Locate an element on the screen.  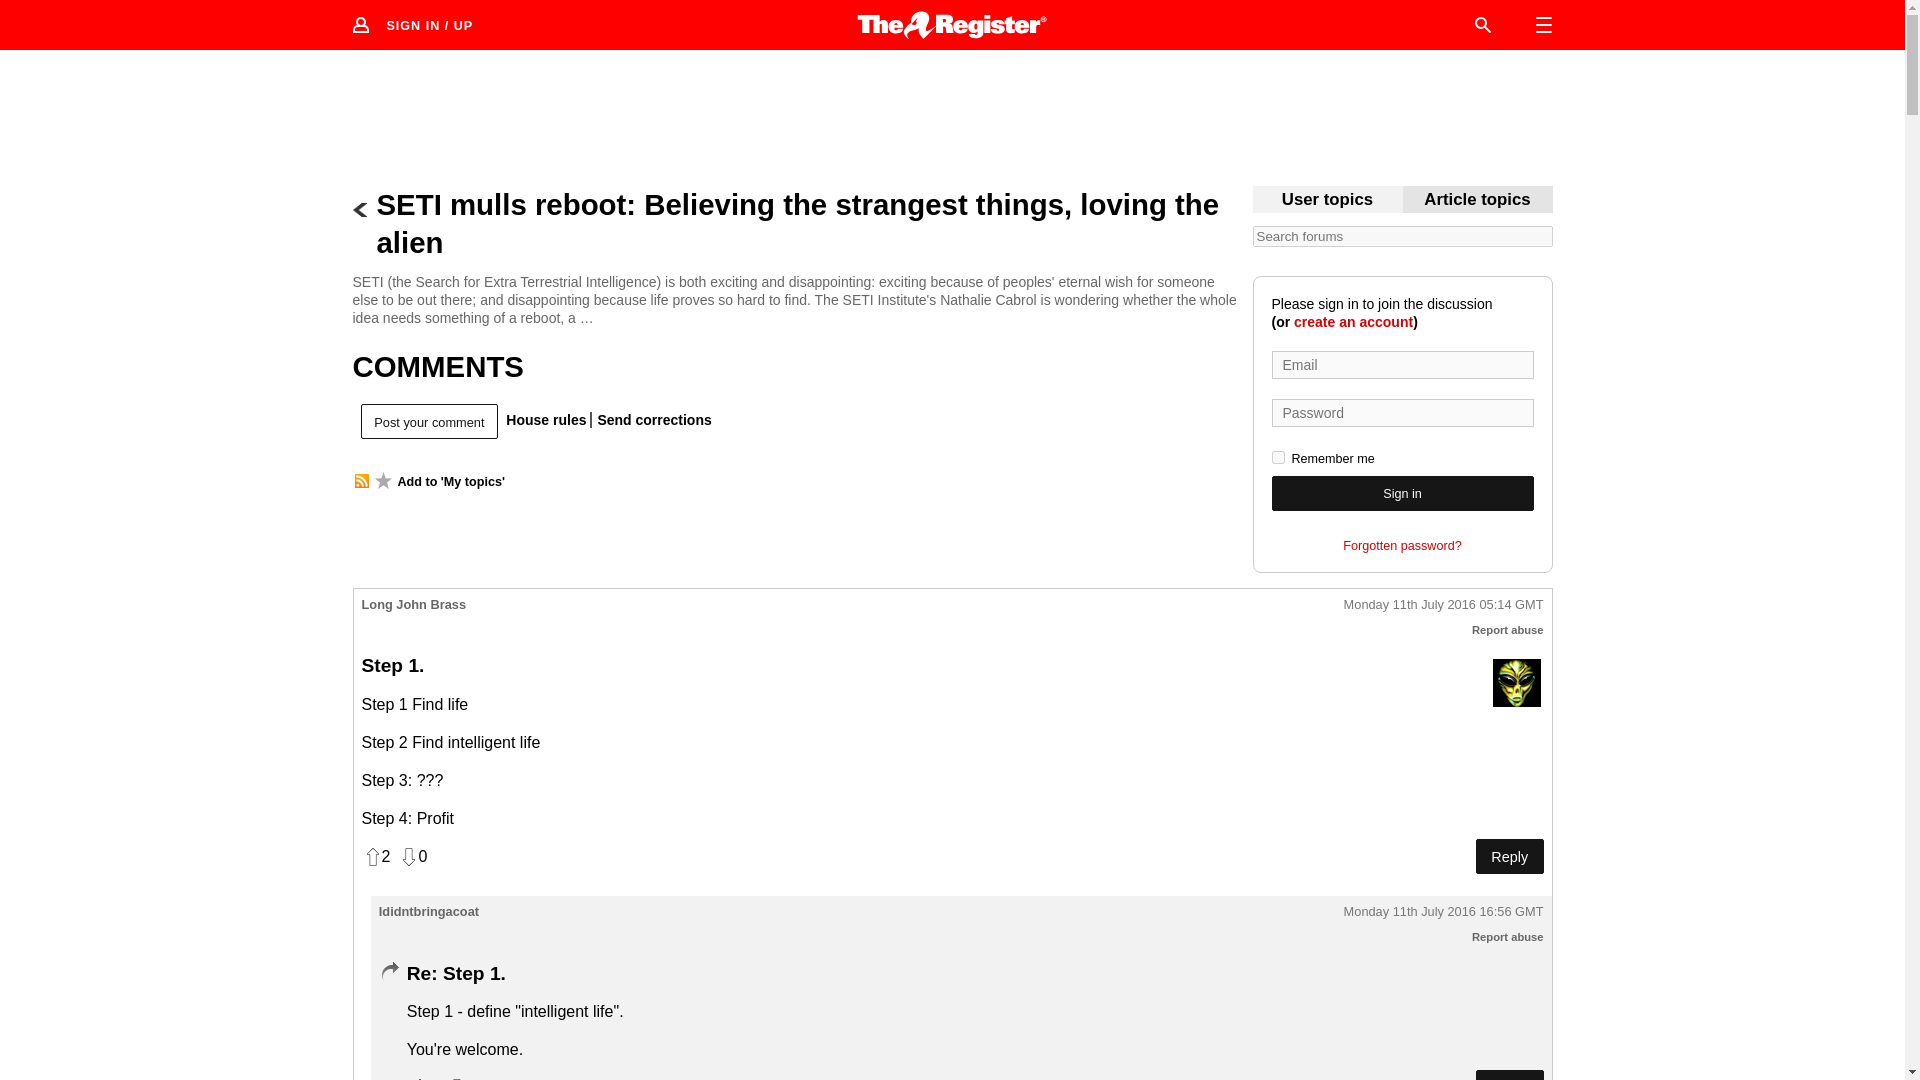
Inappropriate post? Report it to our moderators is located at coordinates (1508, 630).